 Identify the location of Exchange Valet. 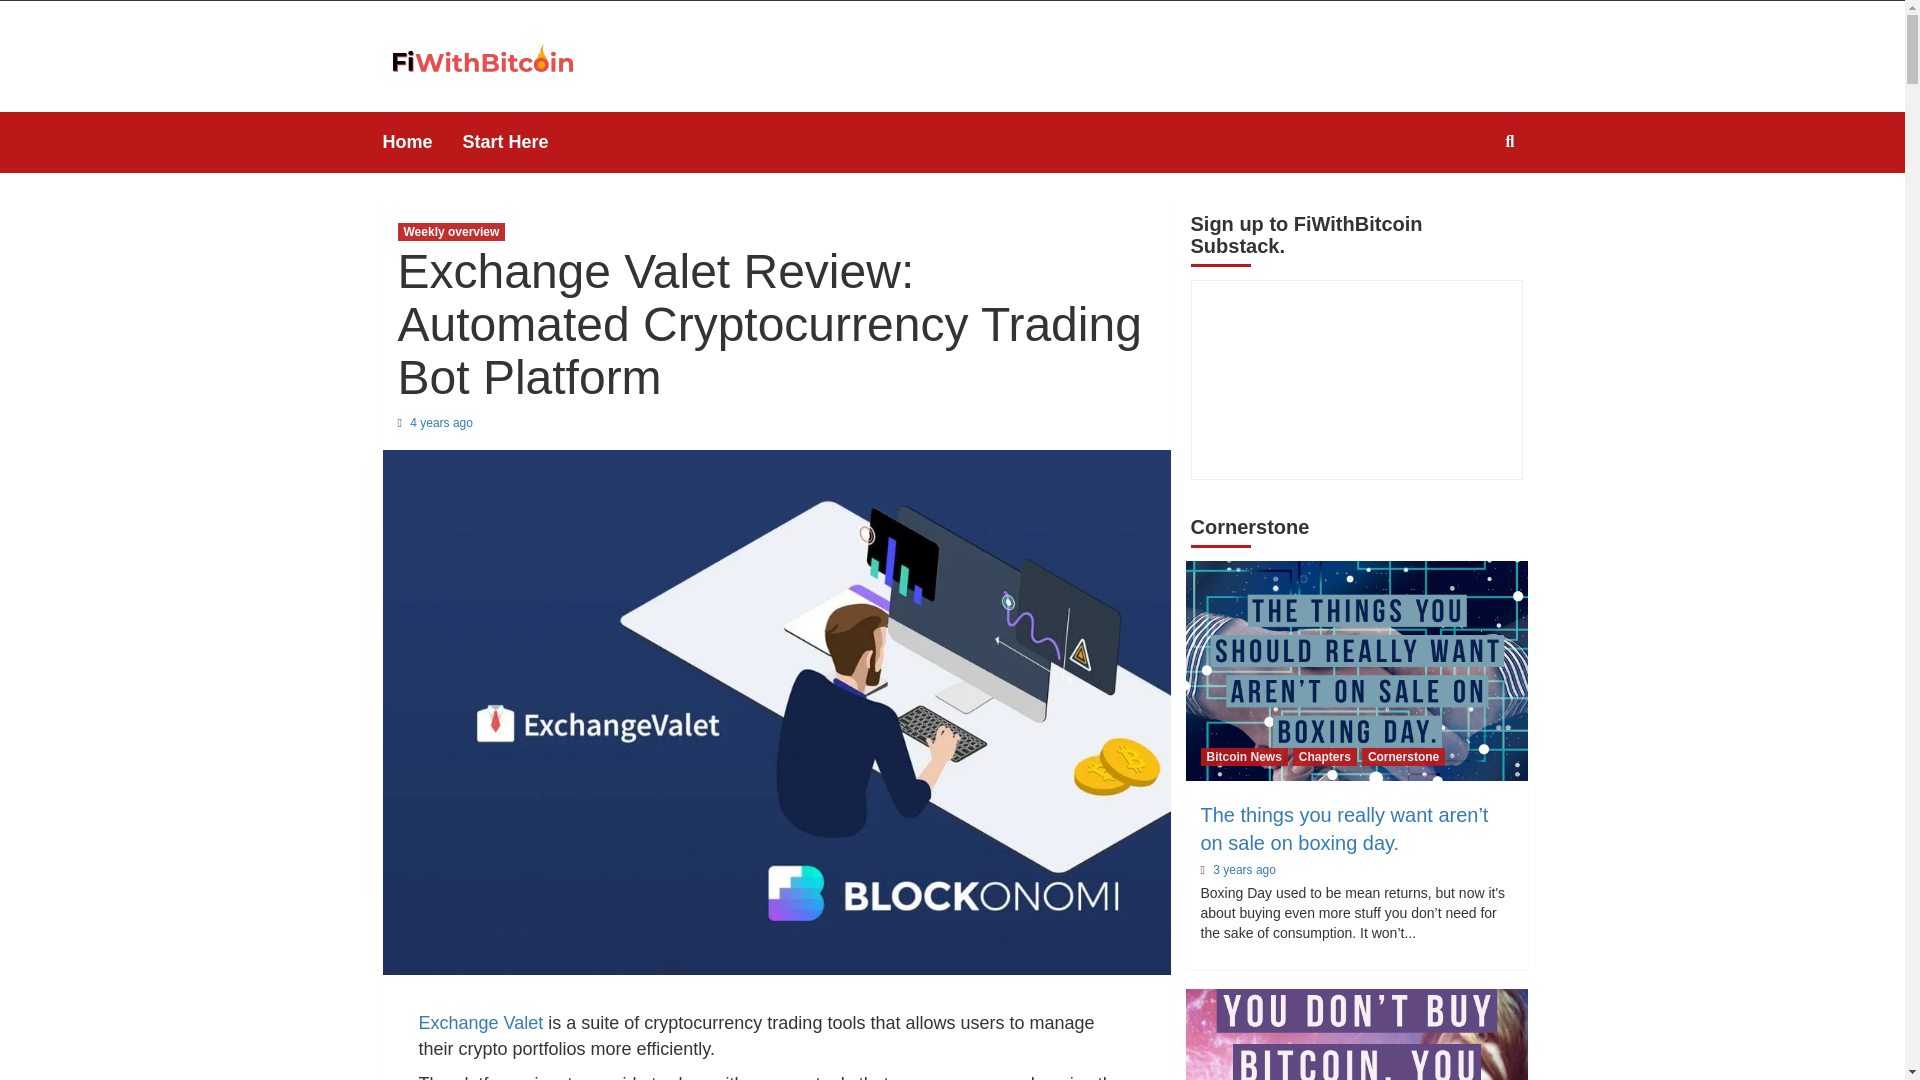
(480, 1022).